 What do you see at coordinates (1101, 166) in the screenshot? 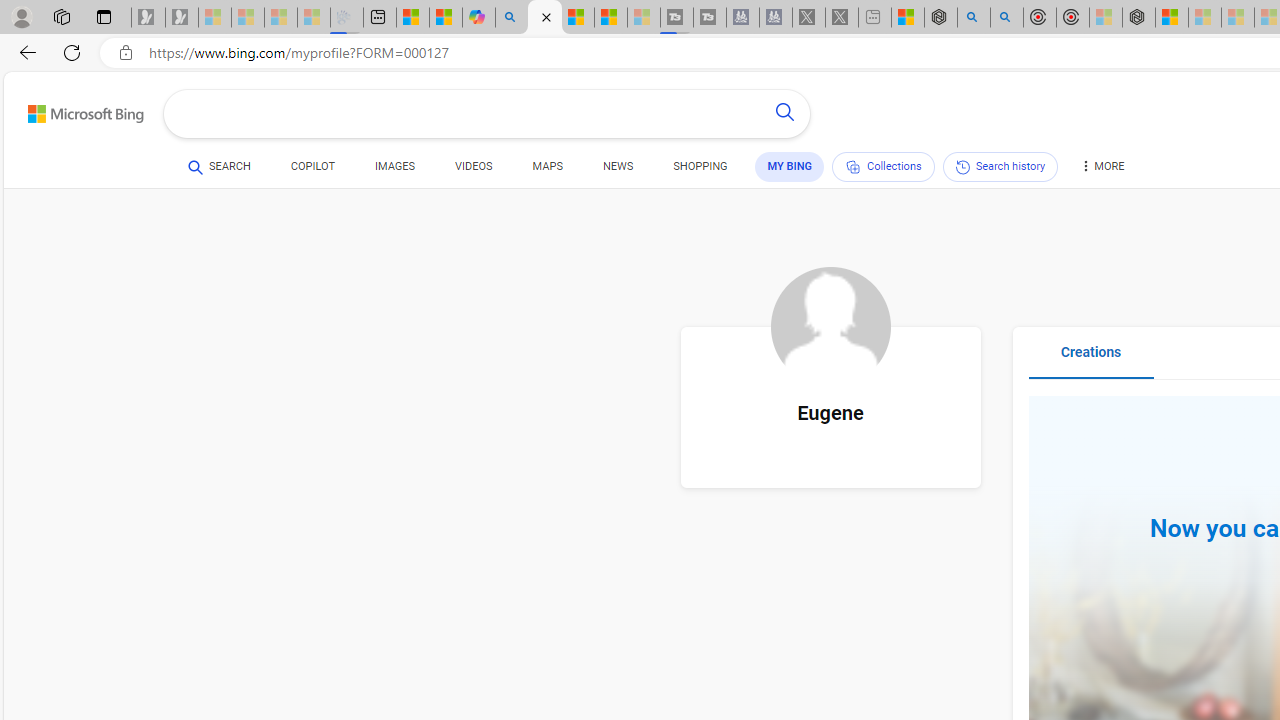
I see `Dropdown Menu` at bounding box center [1101, 166].